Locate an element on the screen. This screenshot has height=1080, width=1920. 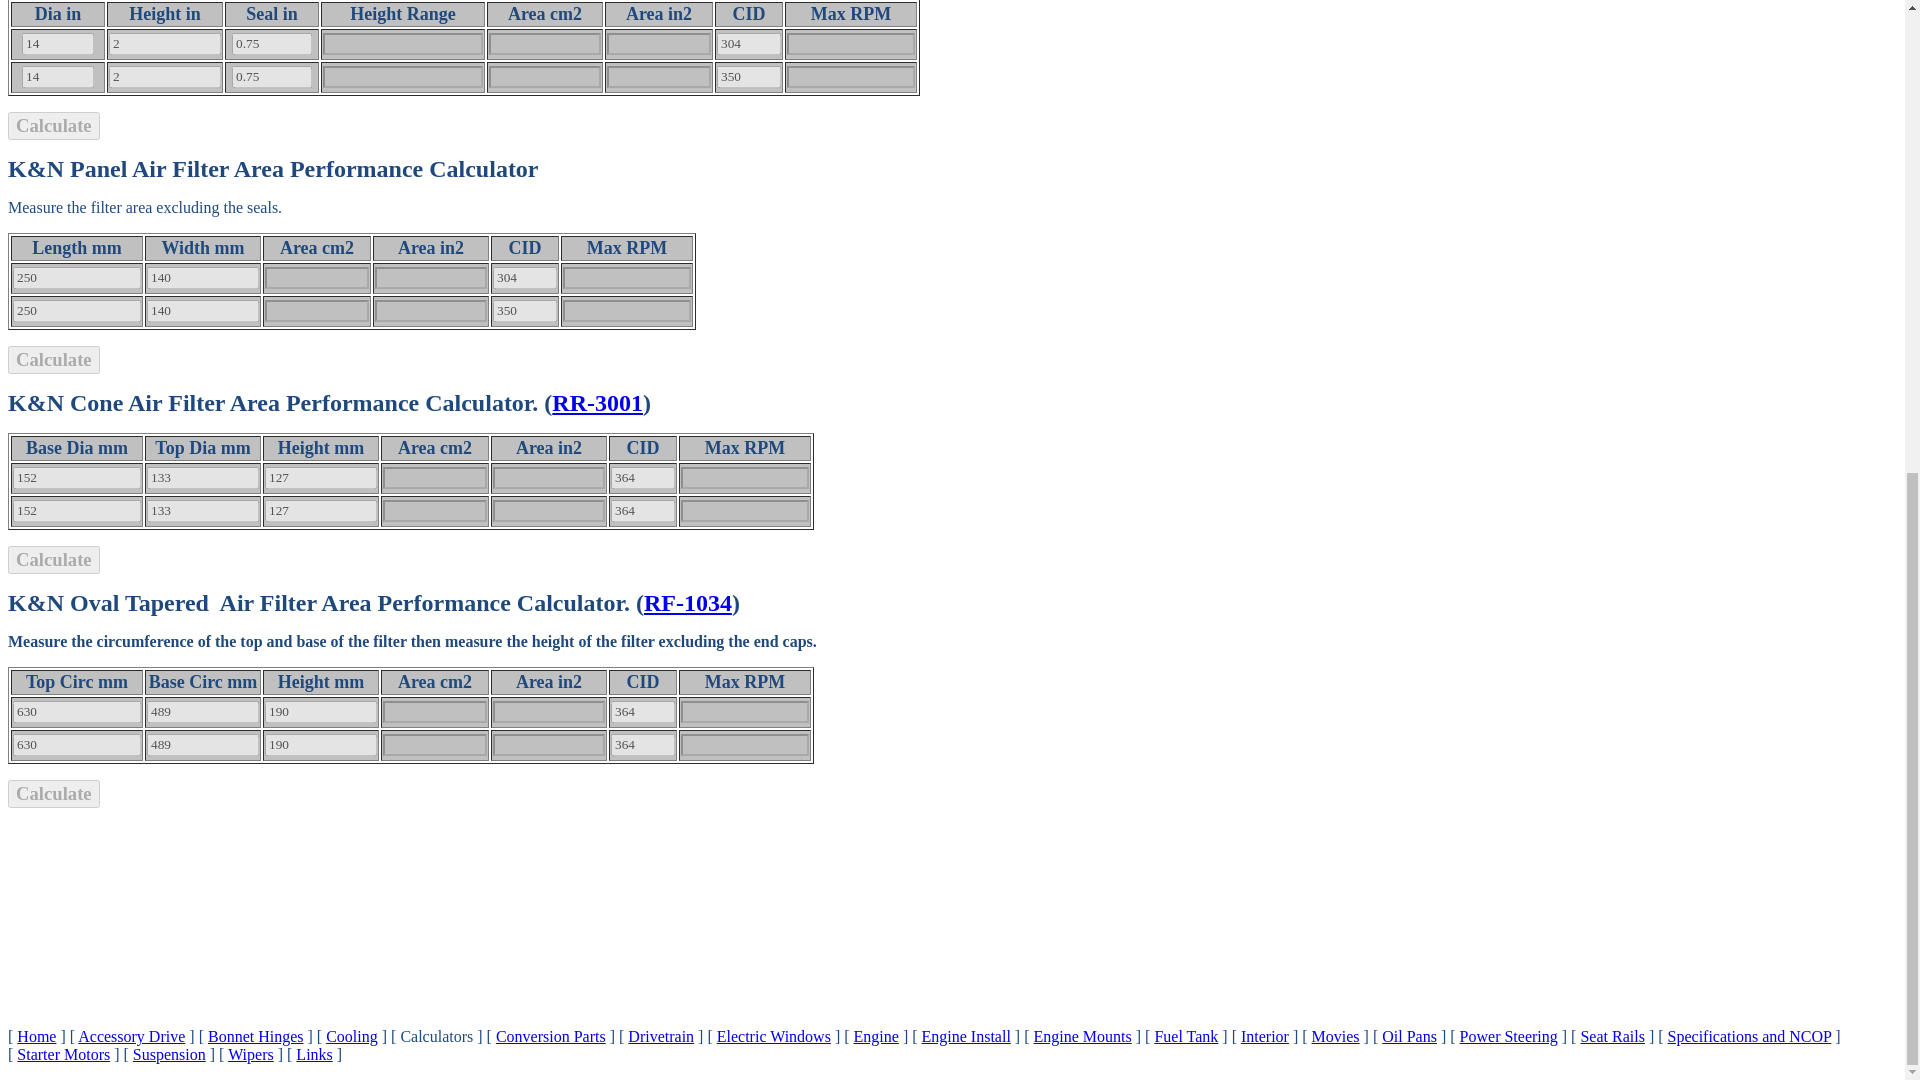
RF-1034 is located at coordinates (687, 602).